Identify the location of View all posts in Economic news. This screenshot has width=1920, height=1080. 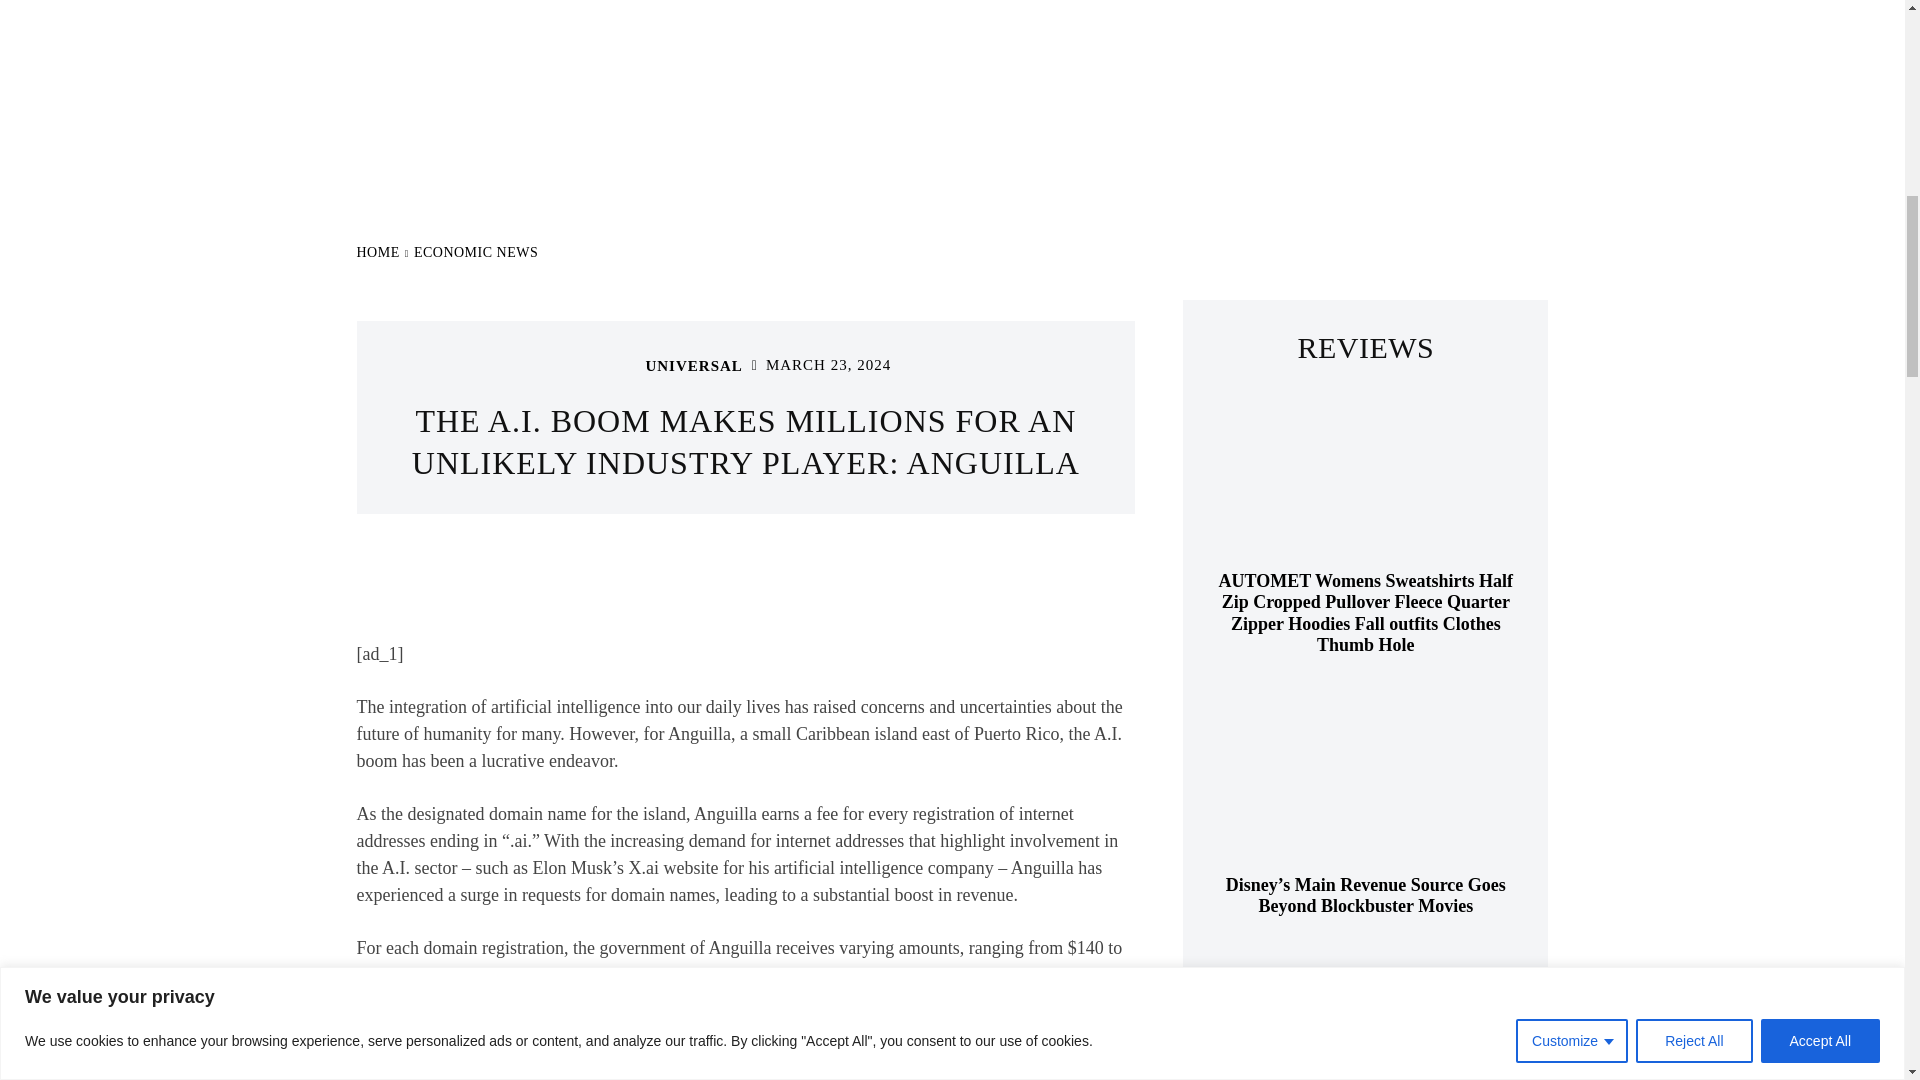
(476, 252).